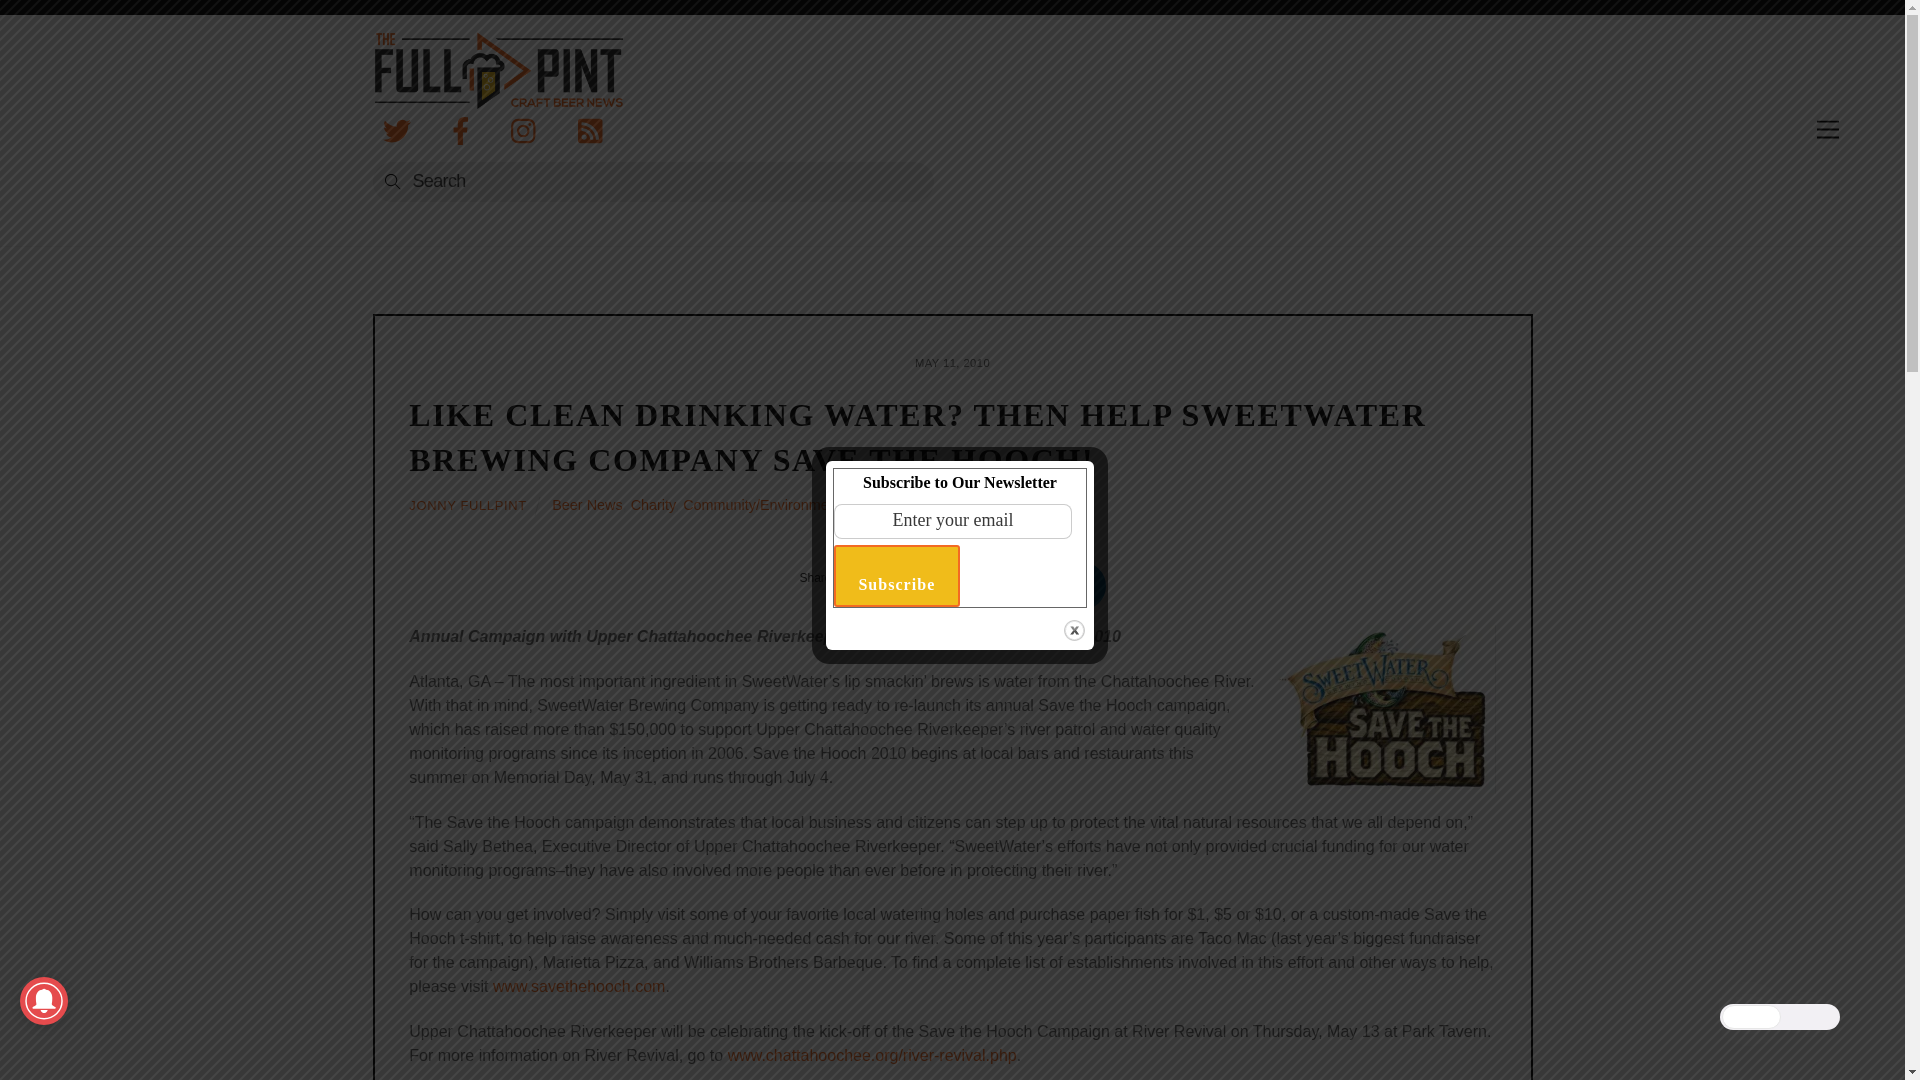 This screenshot has height=1080, width=1920. What do you see at coordinates (1828, 130) in the screenshot?
I see `Menu` at bounding box center [1828, 130].